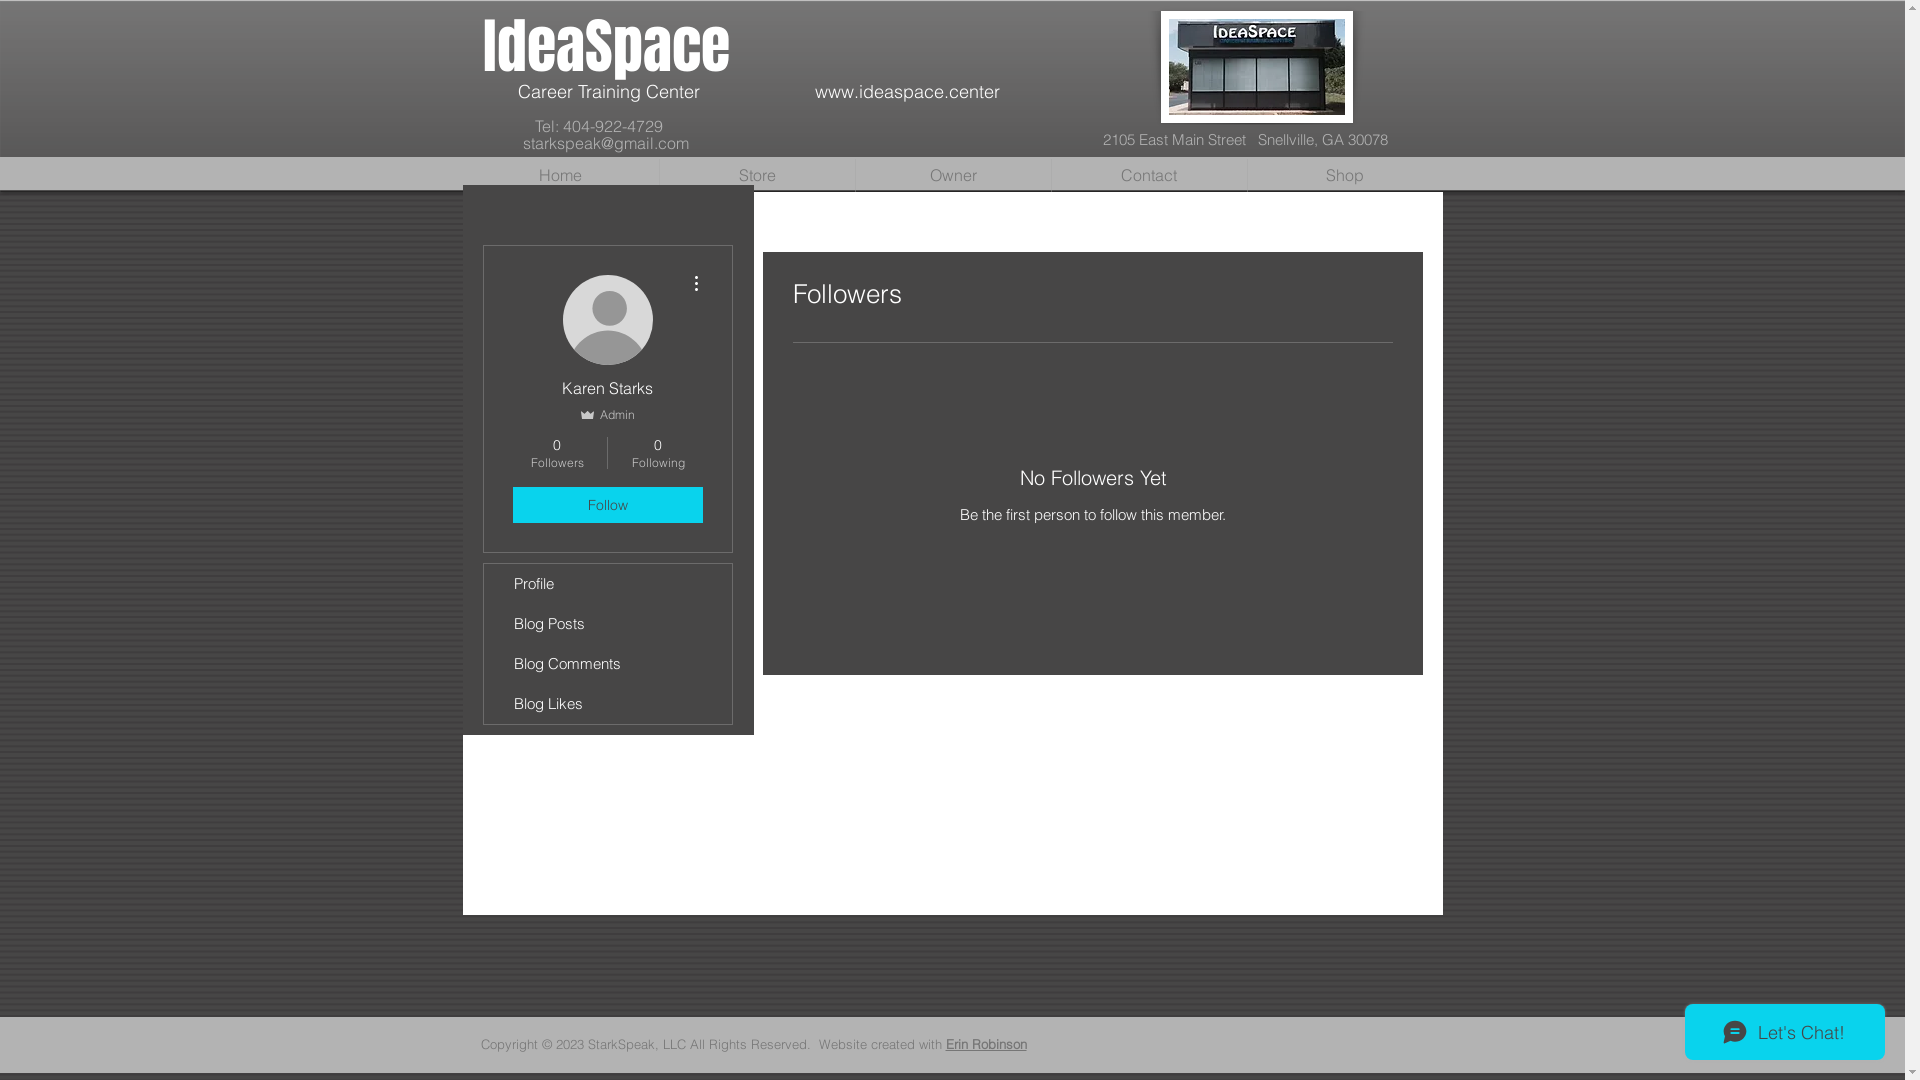 The width and height of the screenshot is (1920, 1080). What do you see at coordinates (560, 176) in the screenshot?
I see `Home` at bounding box center [560, 176].